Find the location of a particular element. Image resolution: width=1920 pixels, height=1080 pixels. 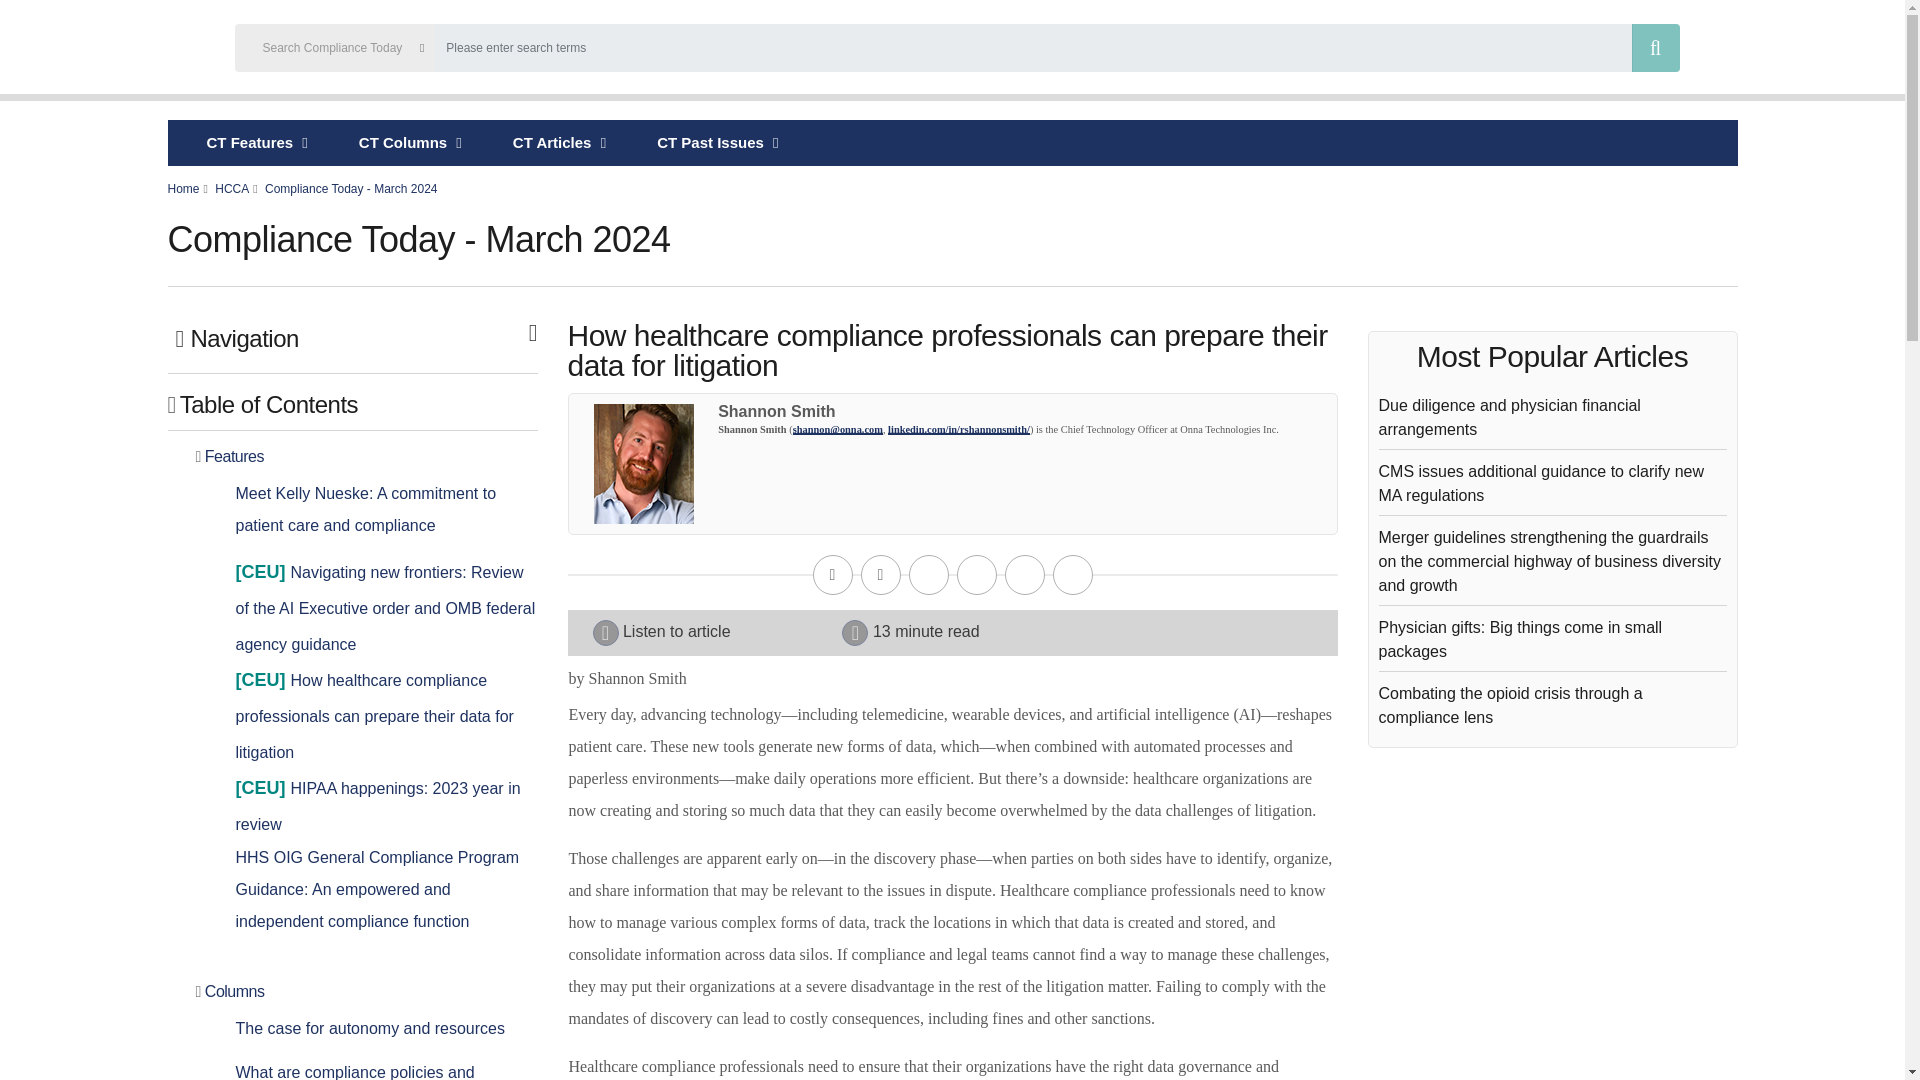

Skip to main content is located at coordinates (952, 2).